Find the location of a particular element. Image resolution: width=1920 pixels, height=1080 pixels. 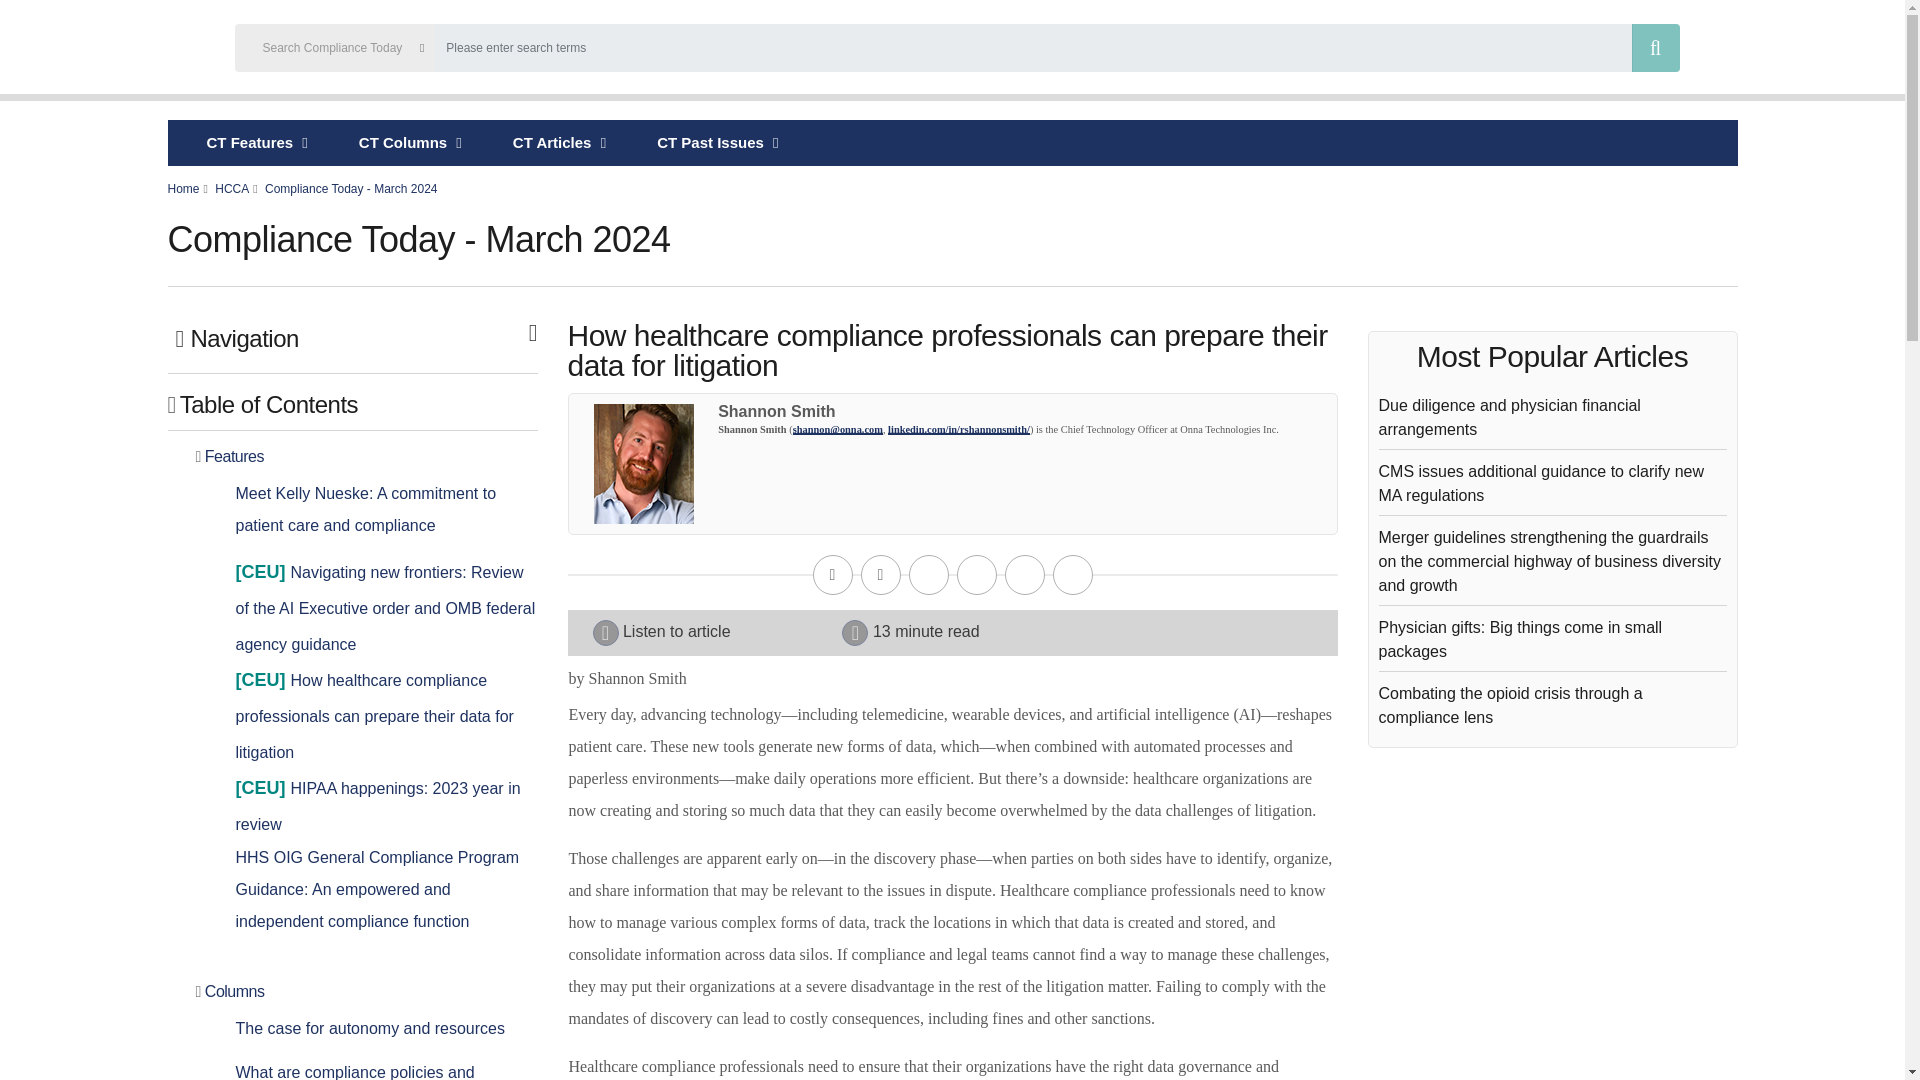

Skip to main content is located at coordinates (952, 2).